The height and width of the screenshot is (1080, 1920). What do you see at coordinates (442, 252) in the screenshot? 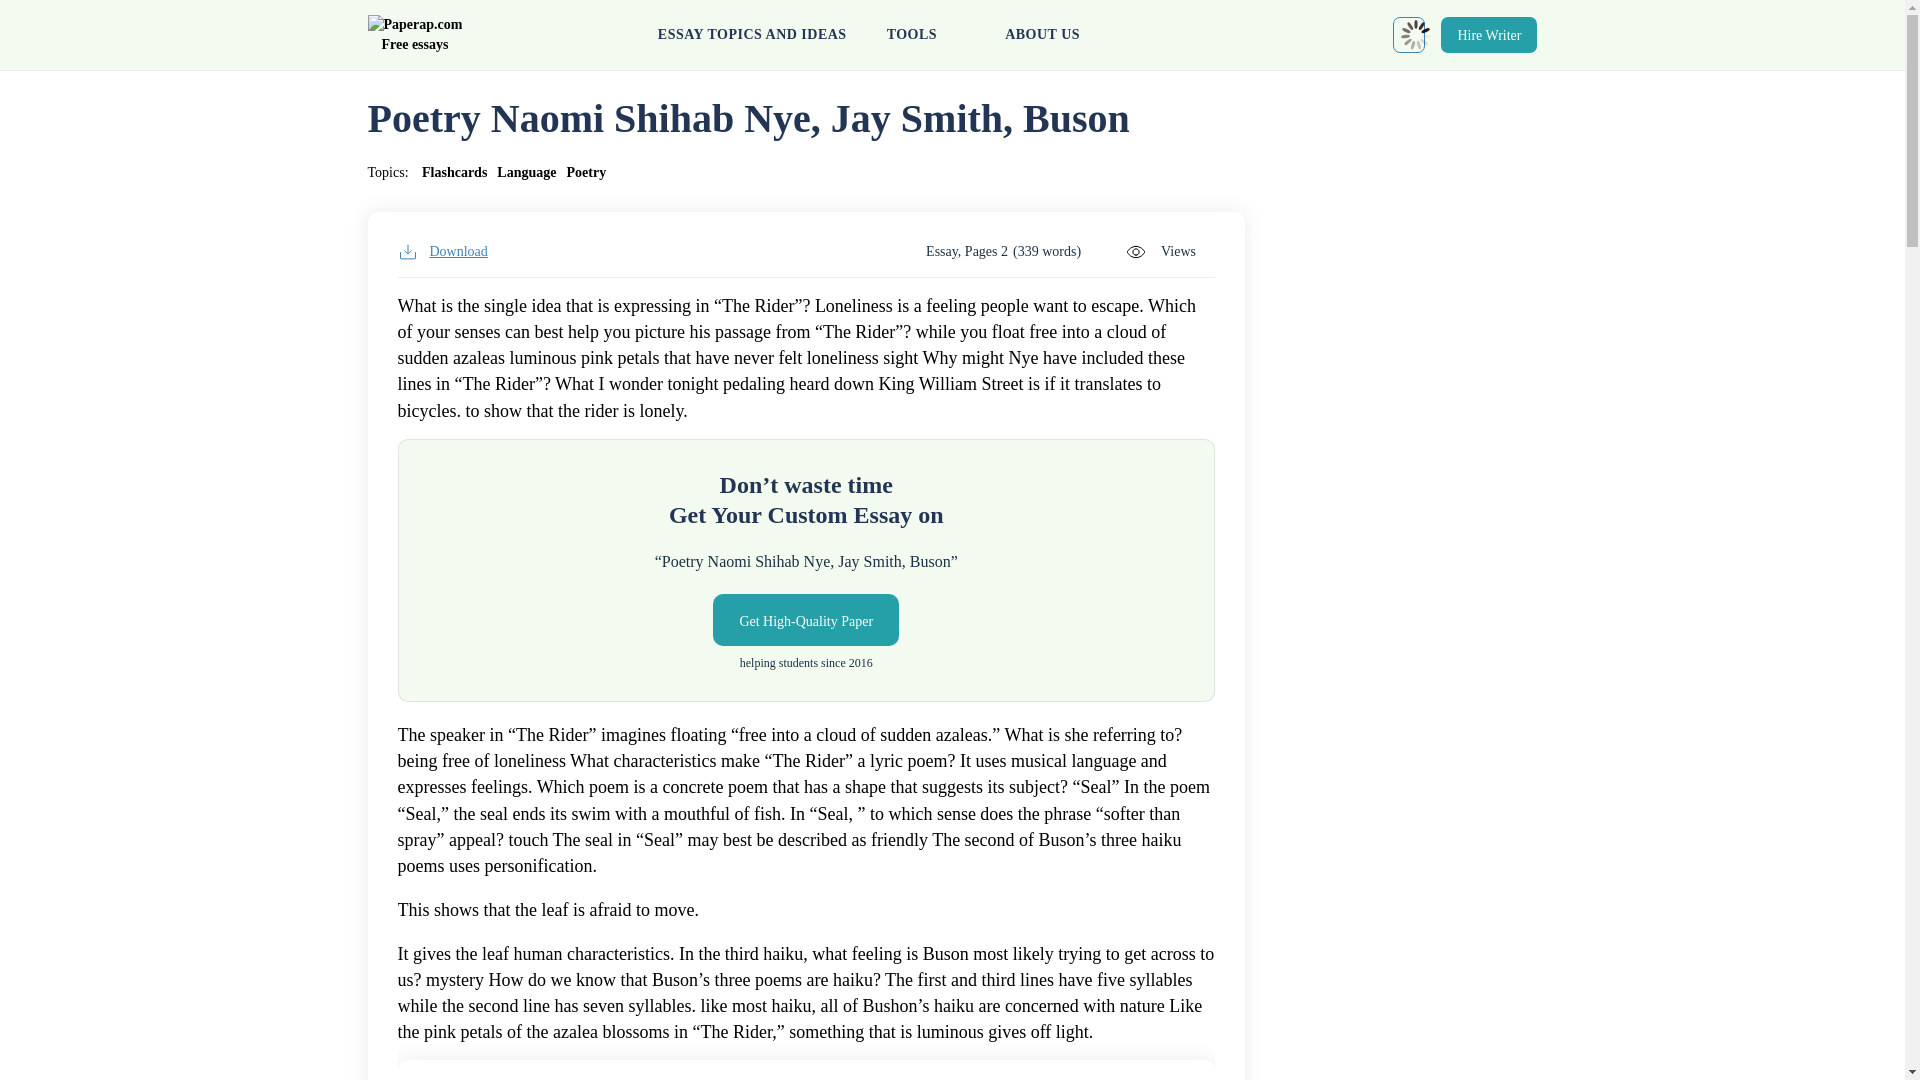
I see `Download` at bounding box center [442, 252].